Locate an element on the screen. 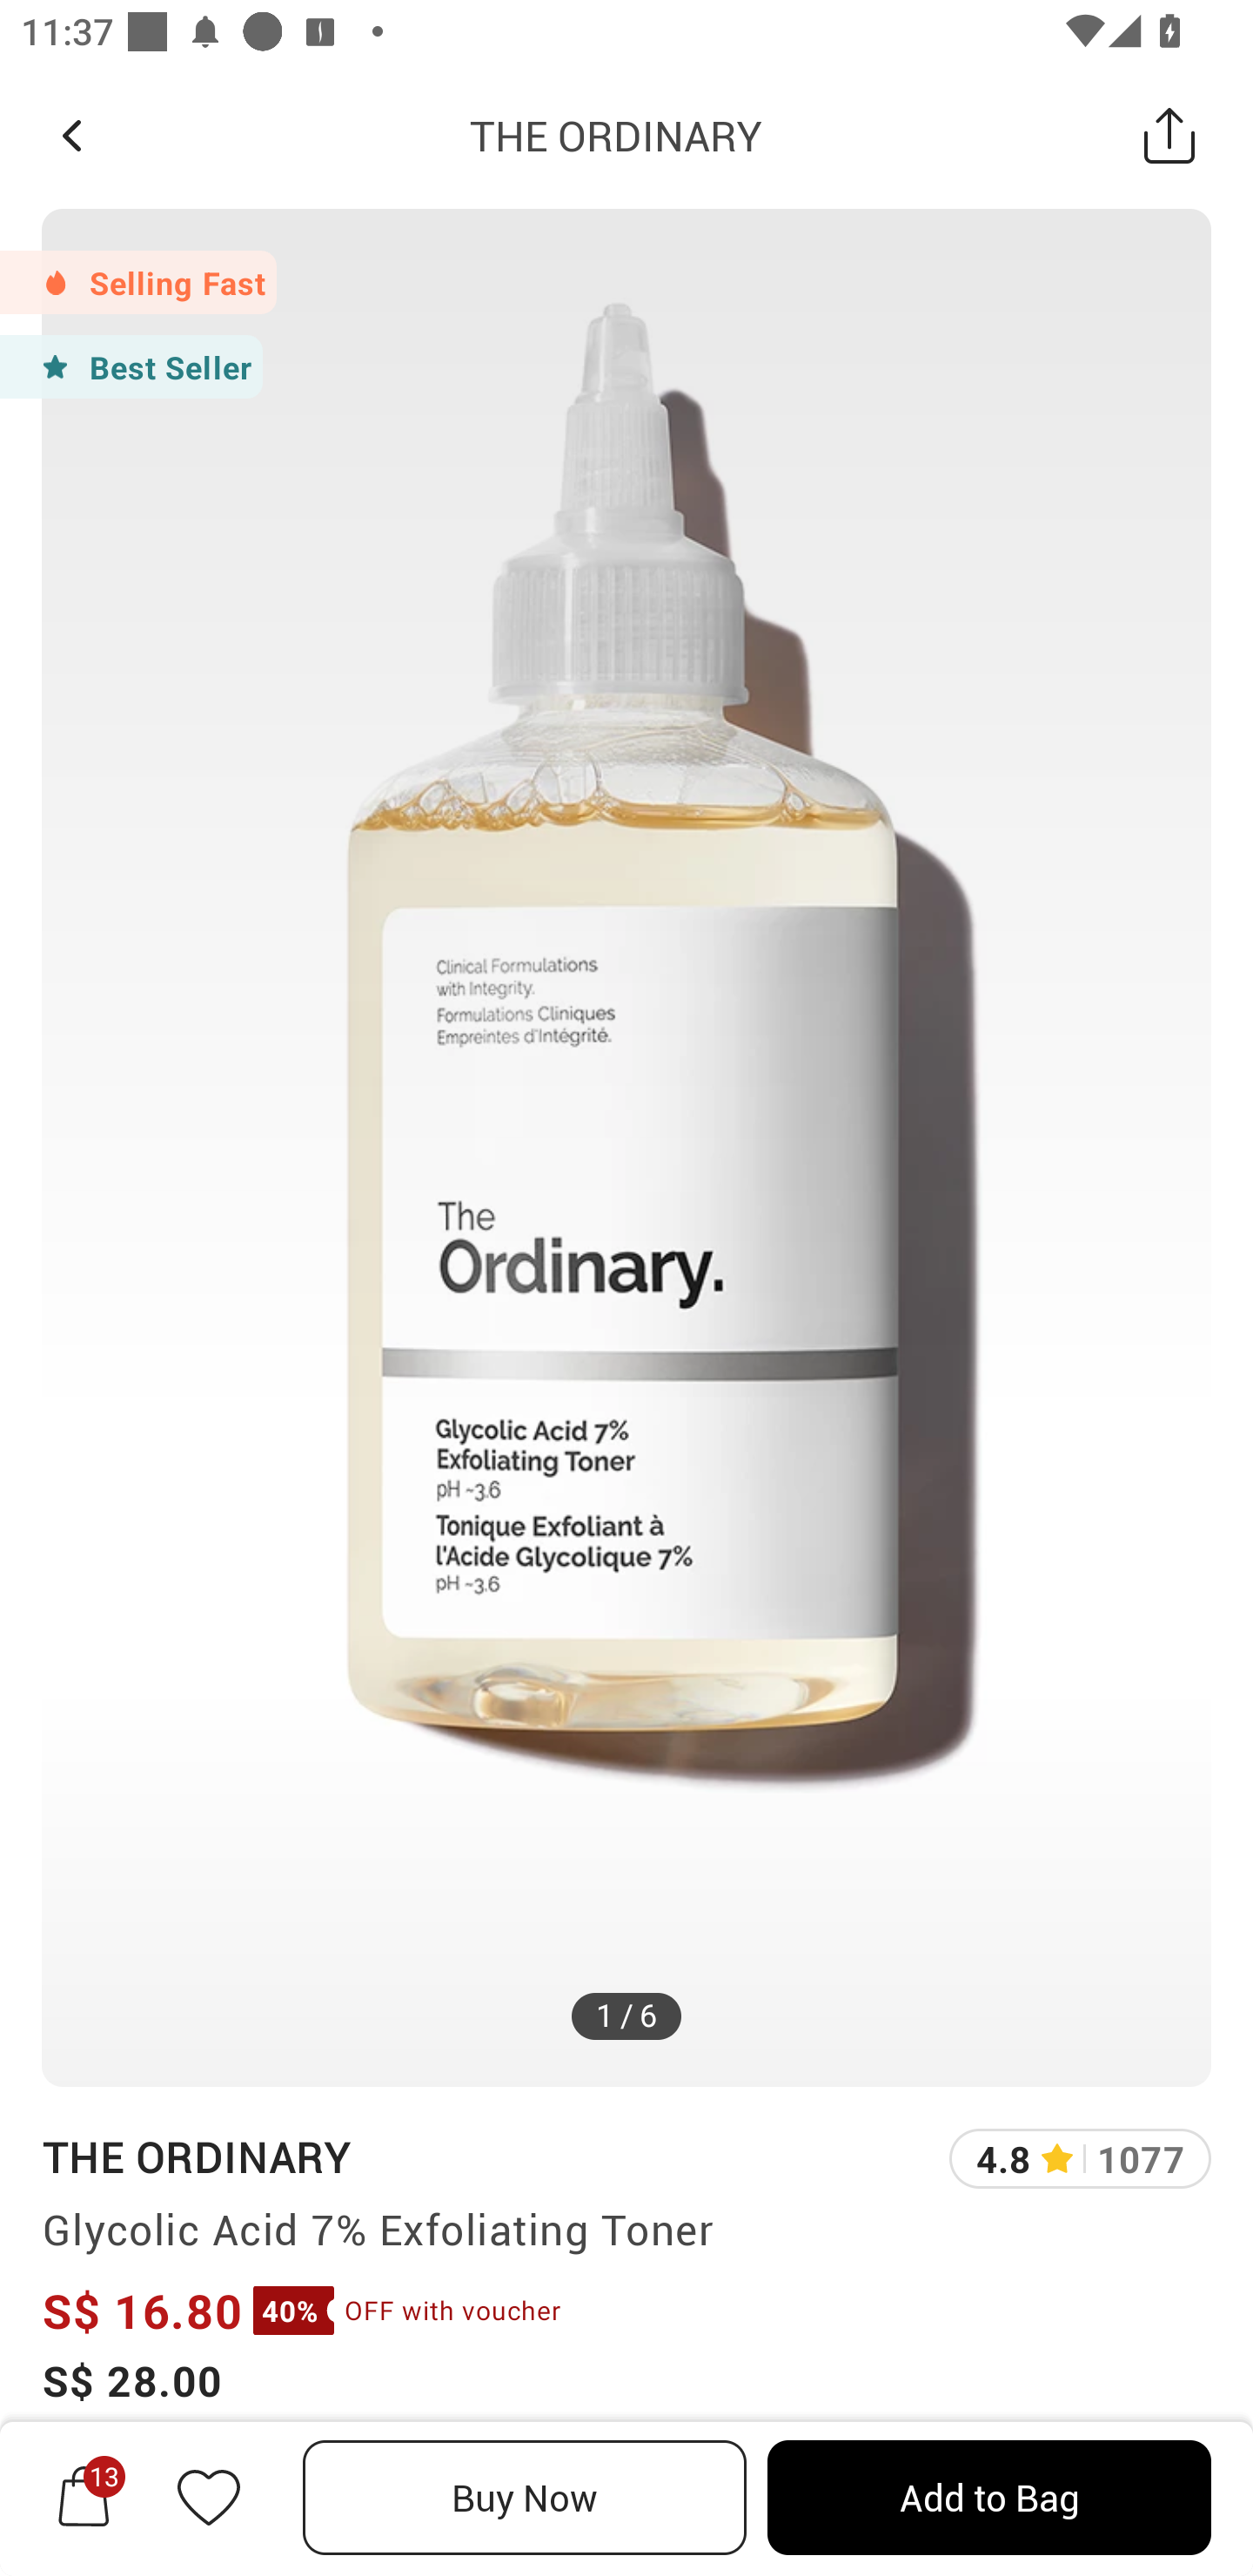 This screenshot has height=2576, width=1253. THE ORDINARY is located at coordinates (616, 135).